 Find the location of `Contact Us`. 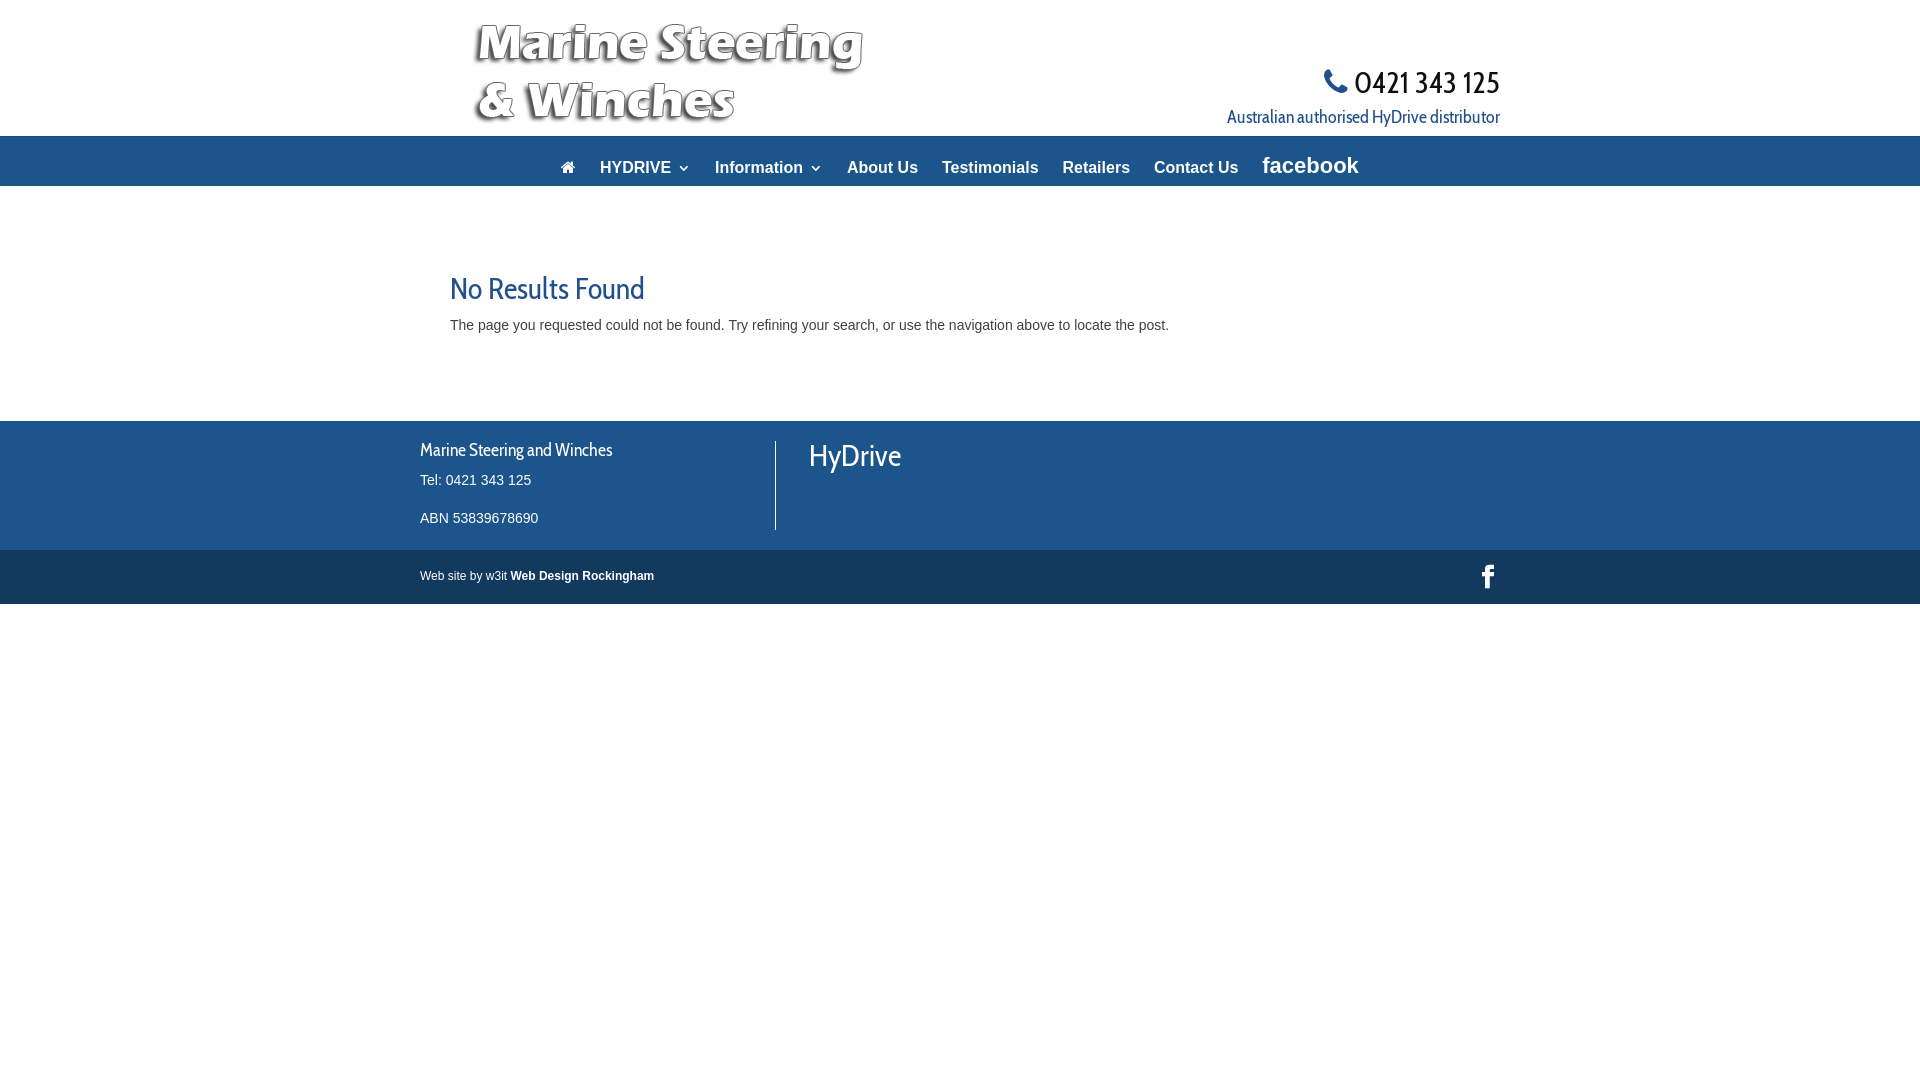

Contact Us is located at coordinates (1196, 184).